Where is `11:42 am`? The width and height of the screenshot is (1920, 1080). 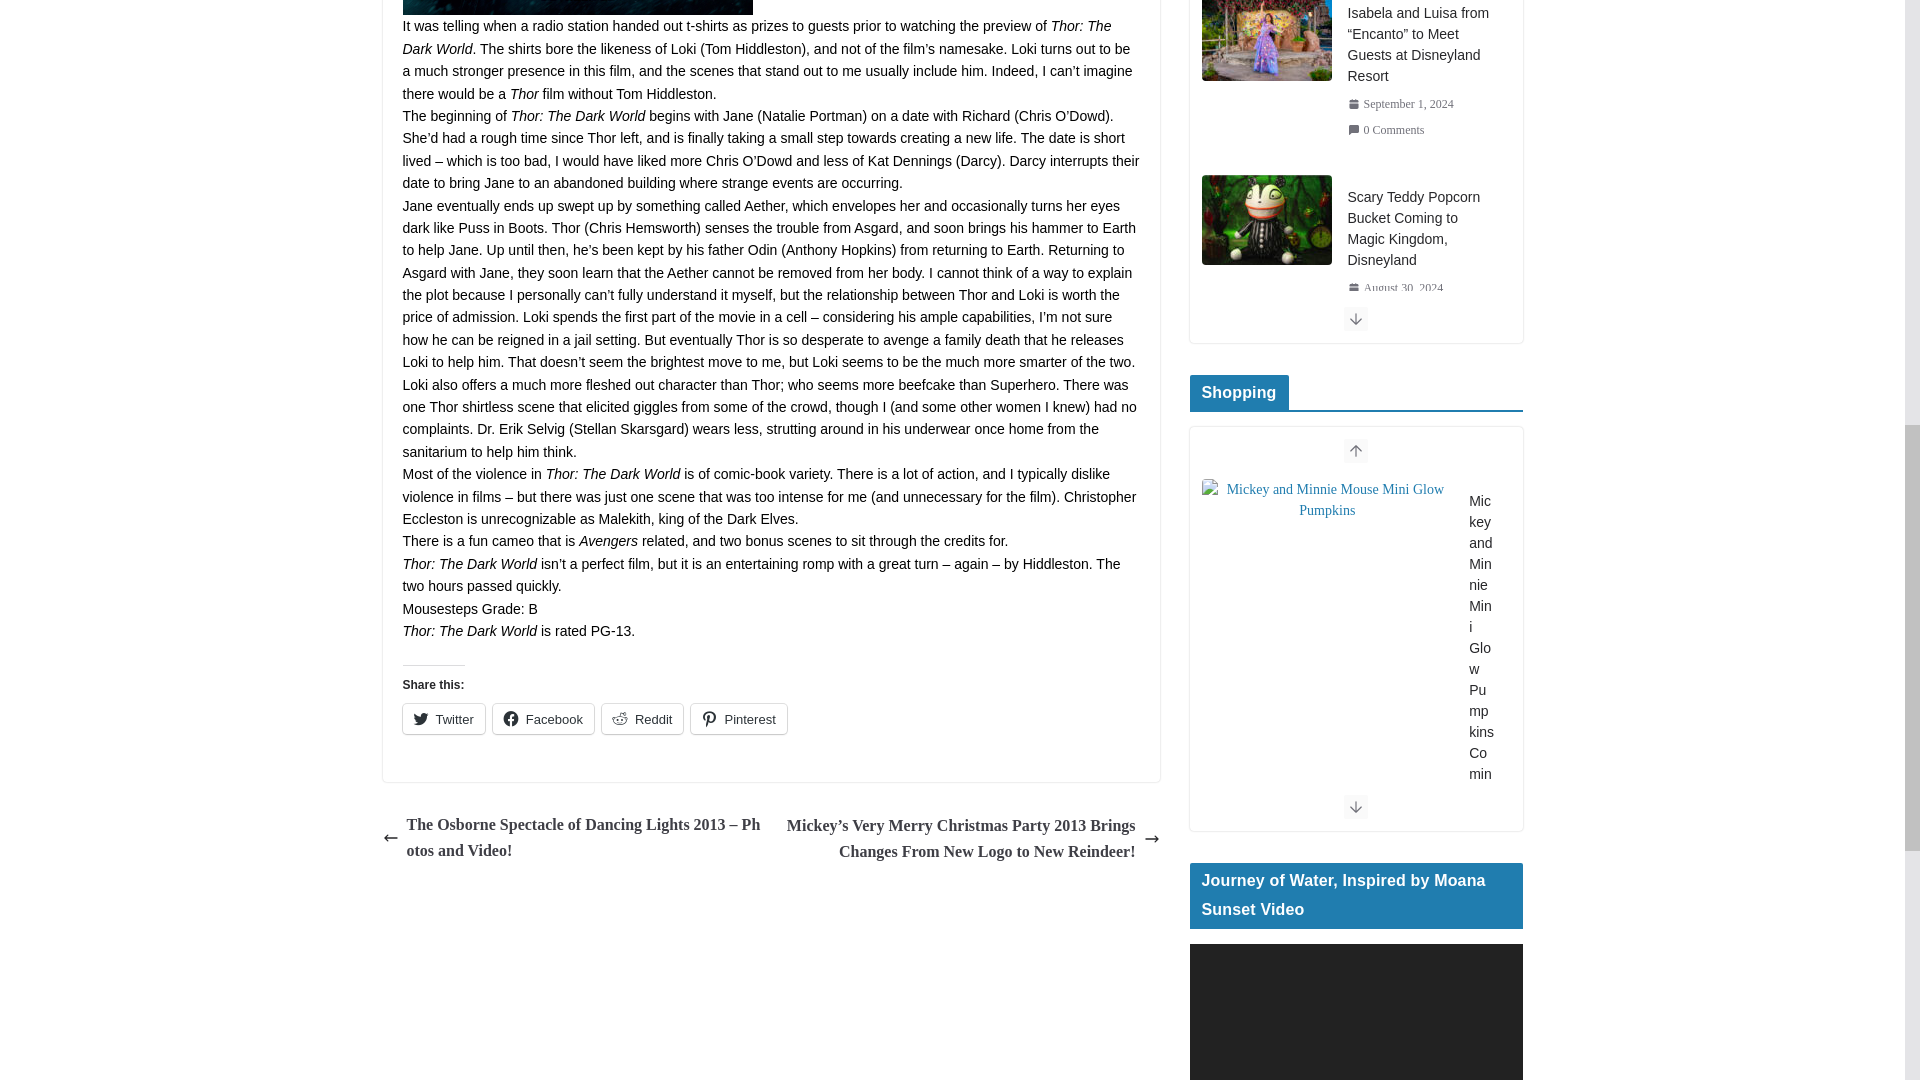
11:42 am is located at coordinates (1400, 104).